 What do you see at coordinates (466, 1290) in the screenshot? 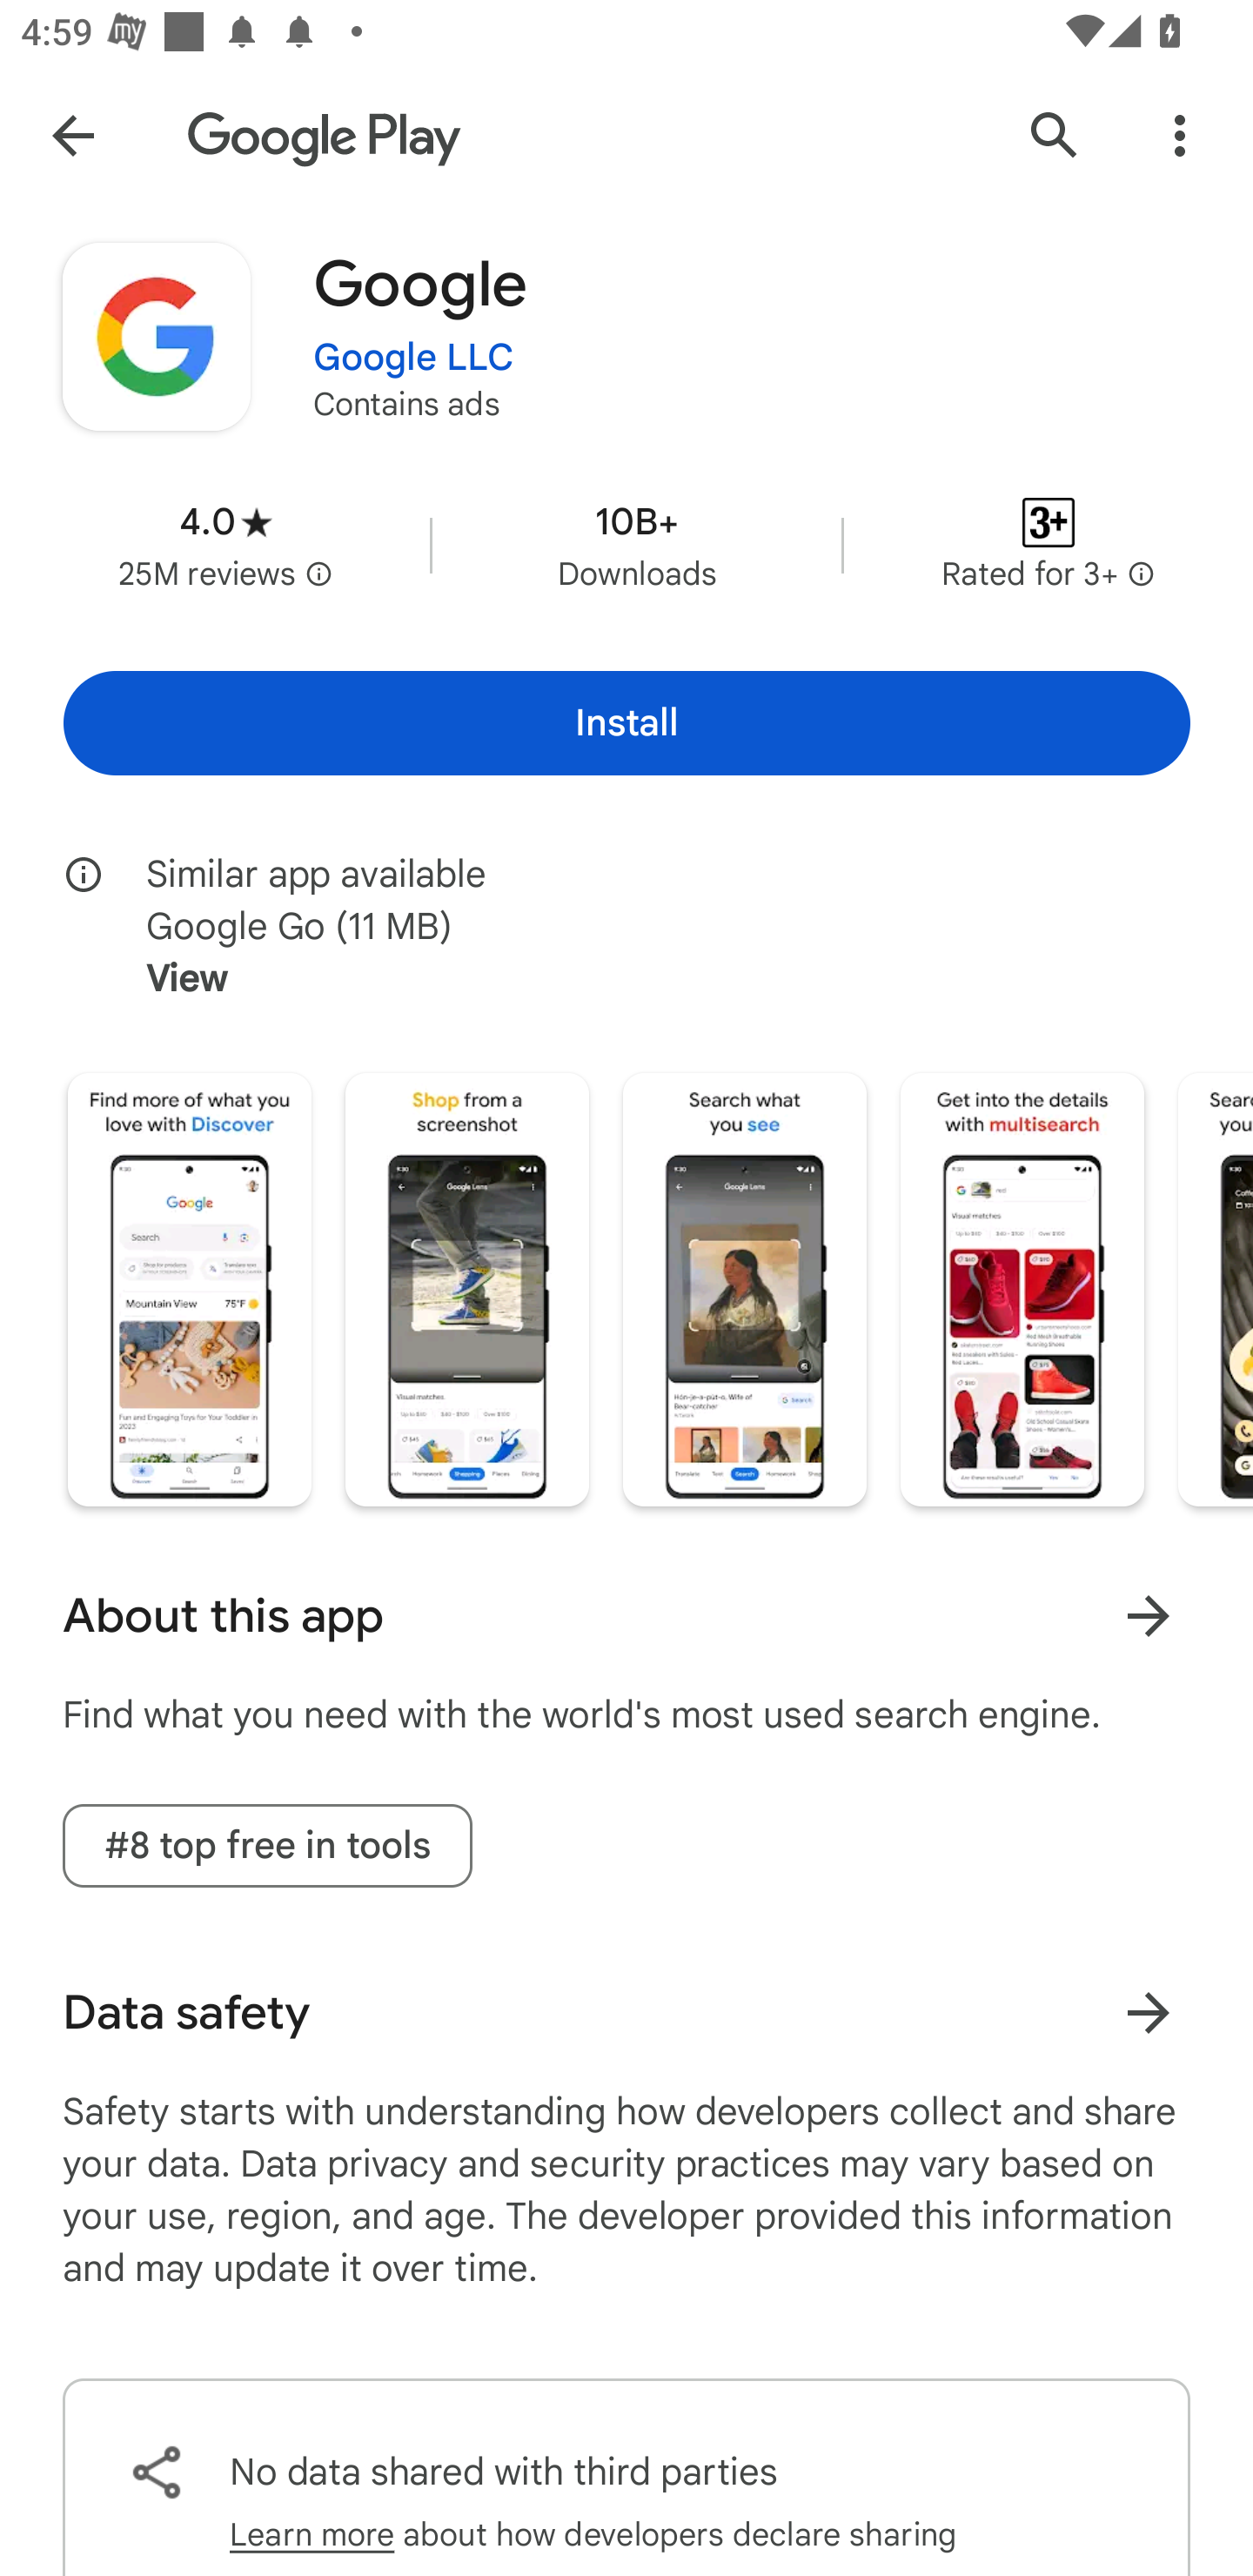
I see `Screenshot "2" of "5"` at bounding box center [466, 1290].